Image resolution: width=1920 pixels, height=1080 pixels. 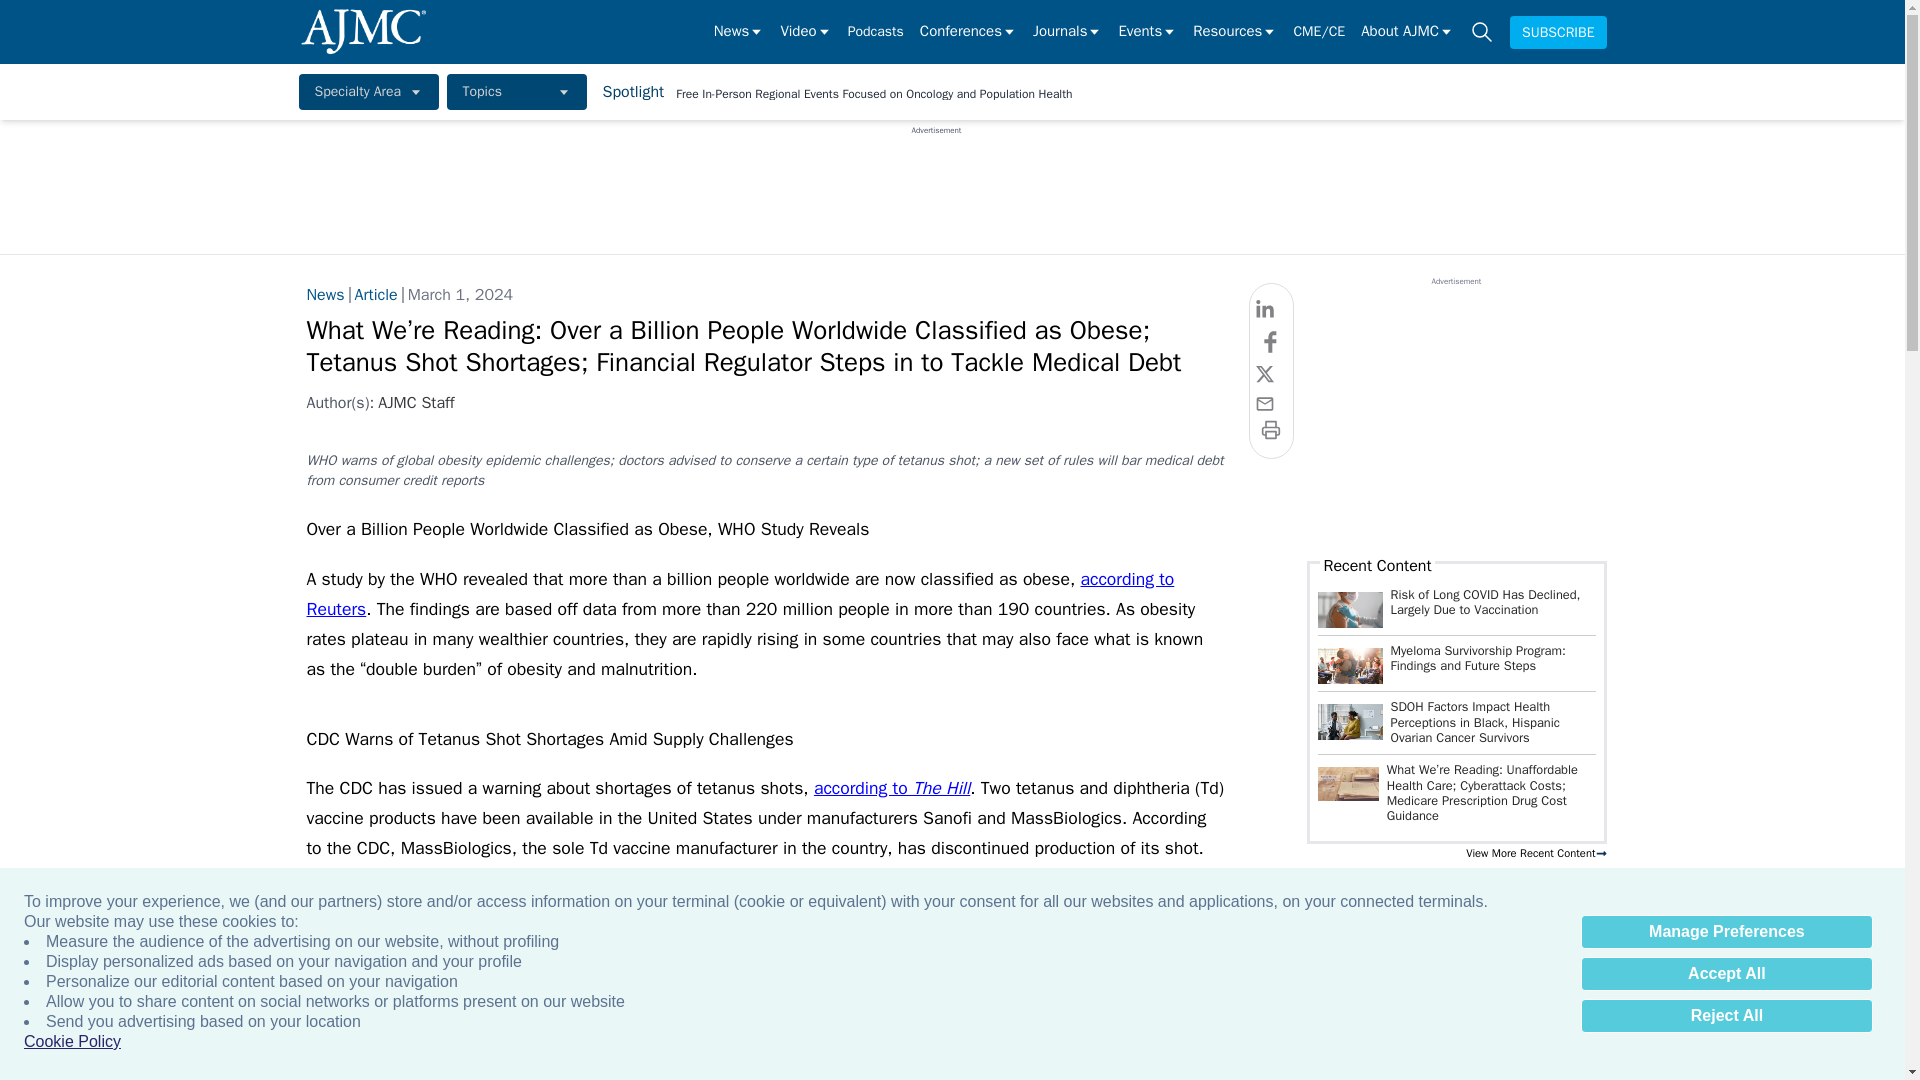 What do you see at coordinates (1726, 974) in the screenshot?
I see `Accept All` at bounding box center [1726, 974].